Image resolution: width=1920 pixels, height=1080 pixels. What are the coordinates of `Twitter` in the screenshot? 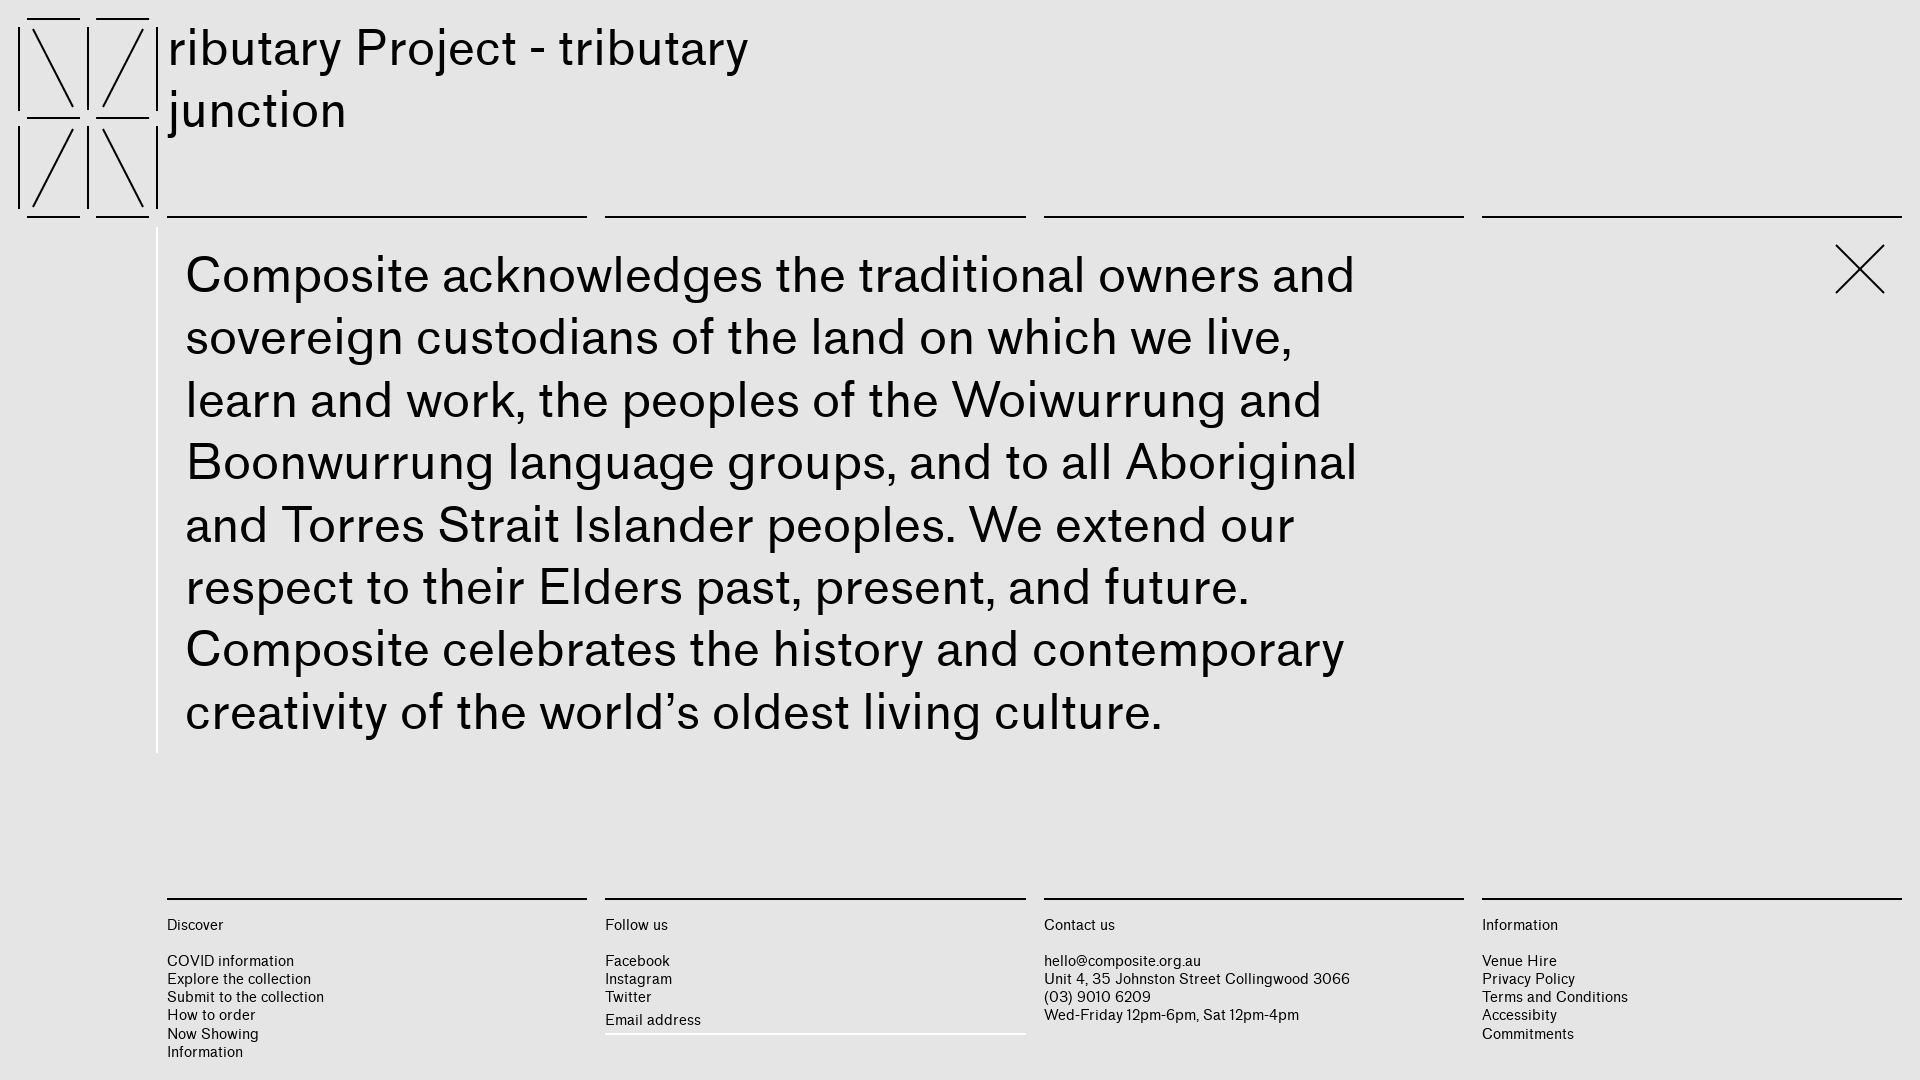 It's located at (628, 998).